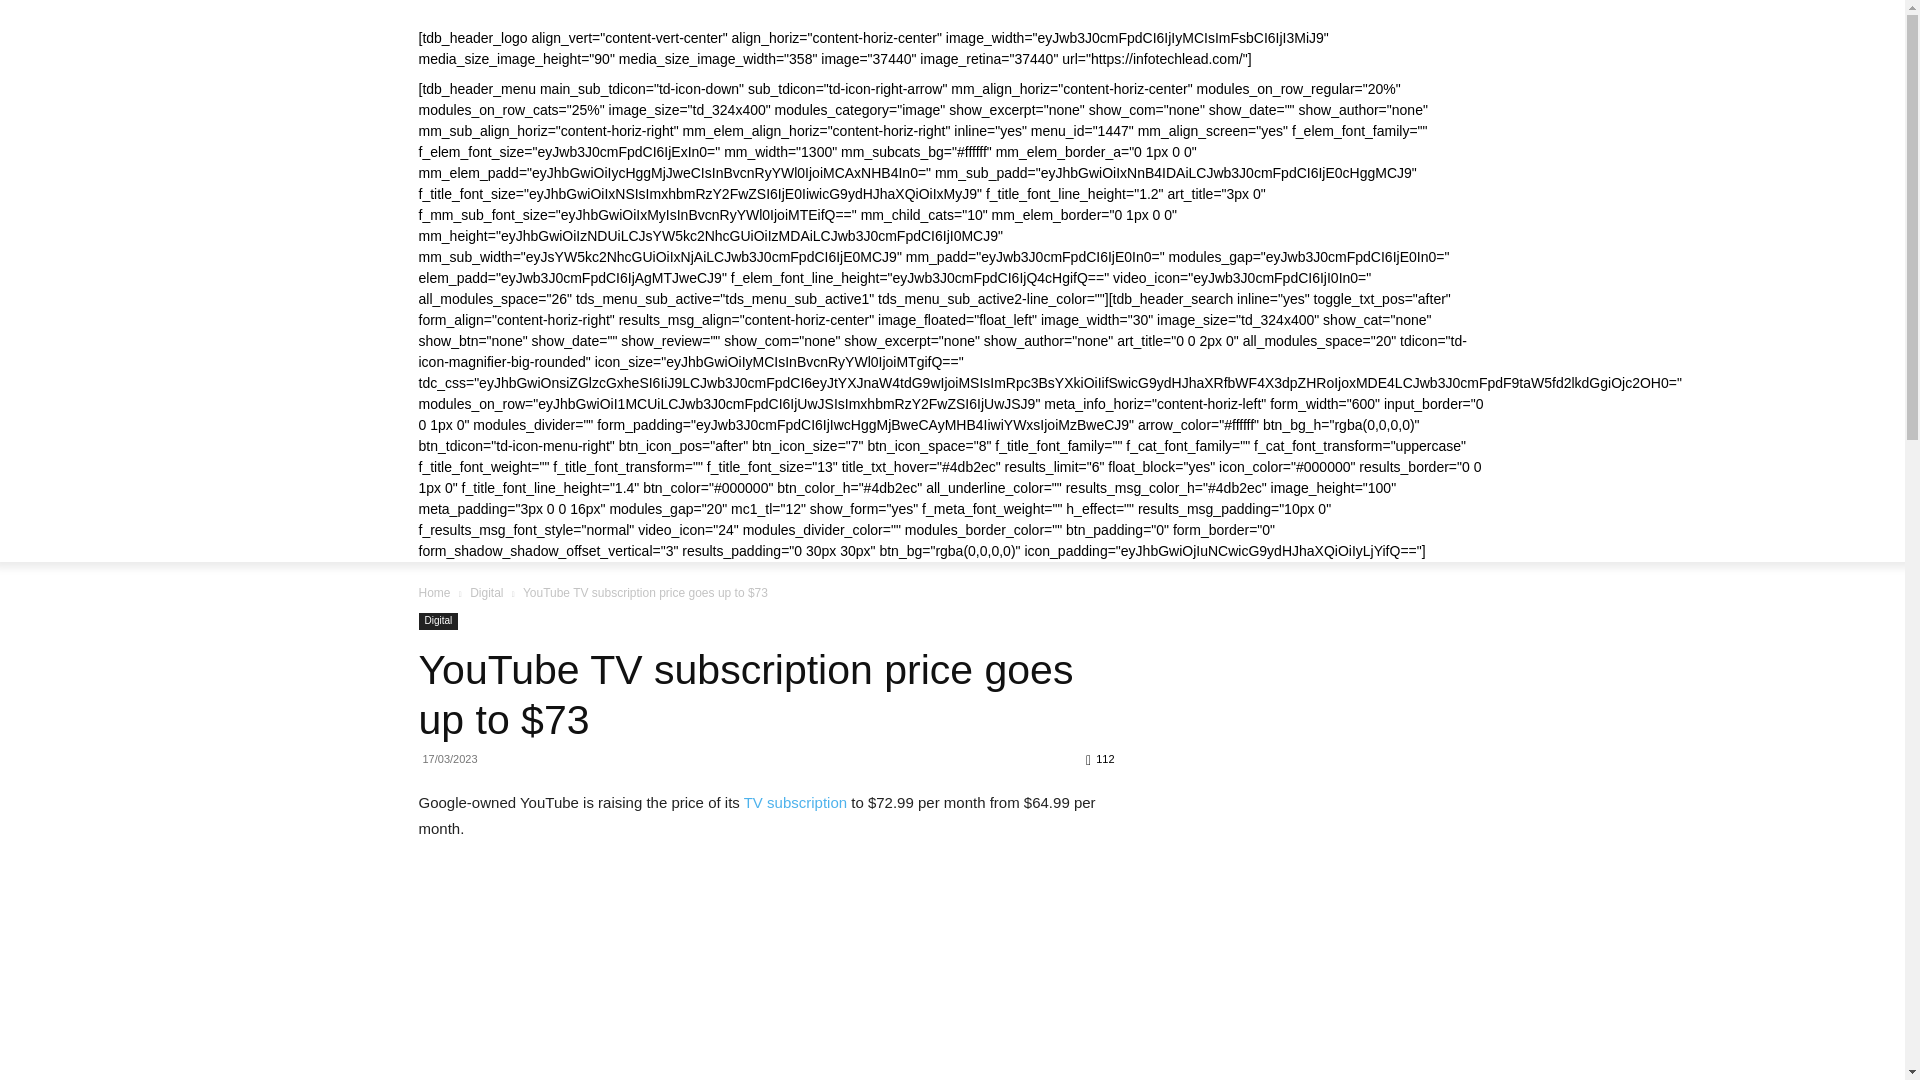 The width and height of the screenshot is (1920, 1080). I want to click on TV subscription, so click(795, 802).